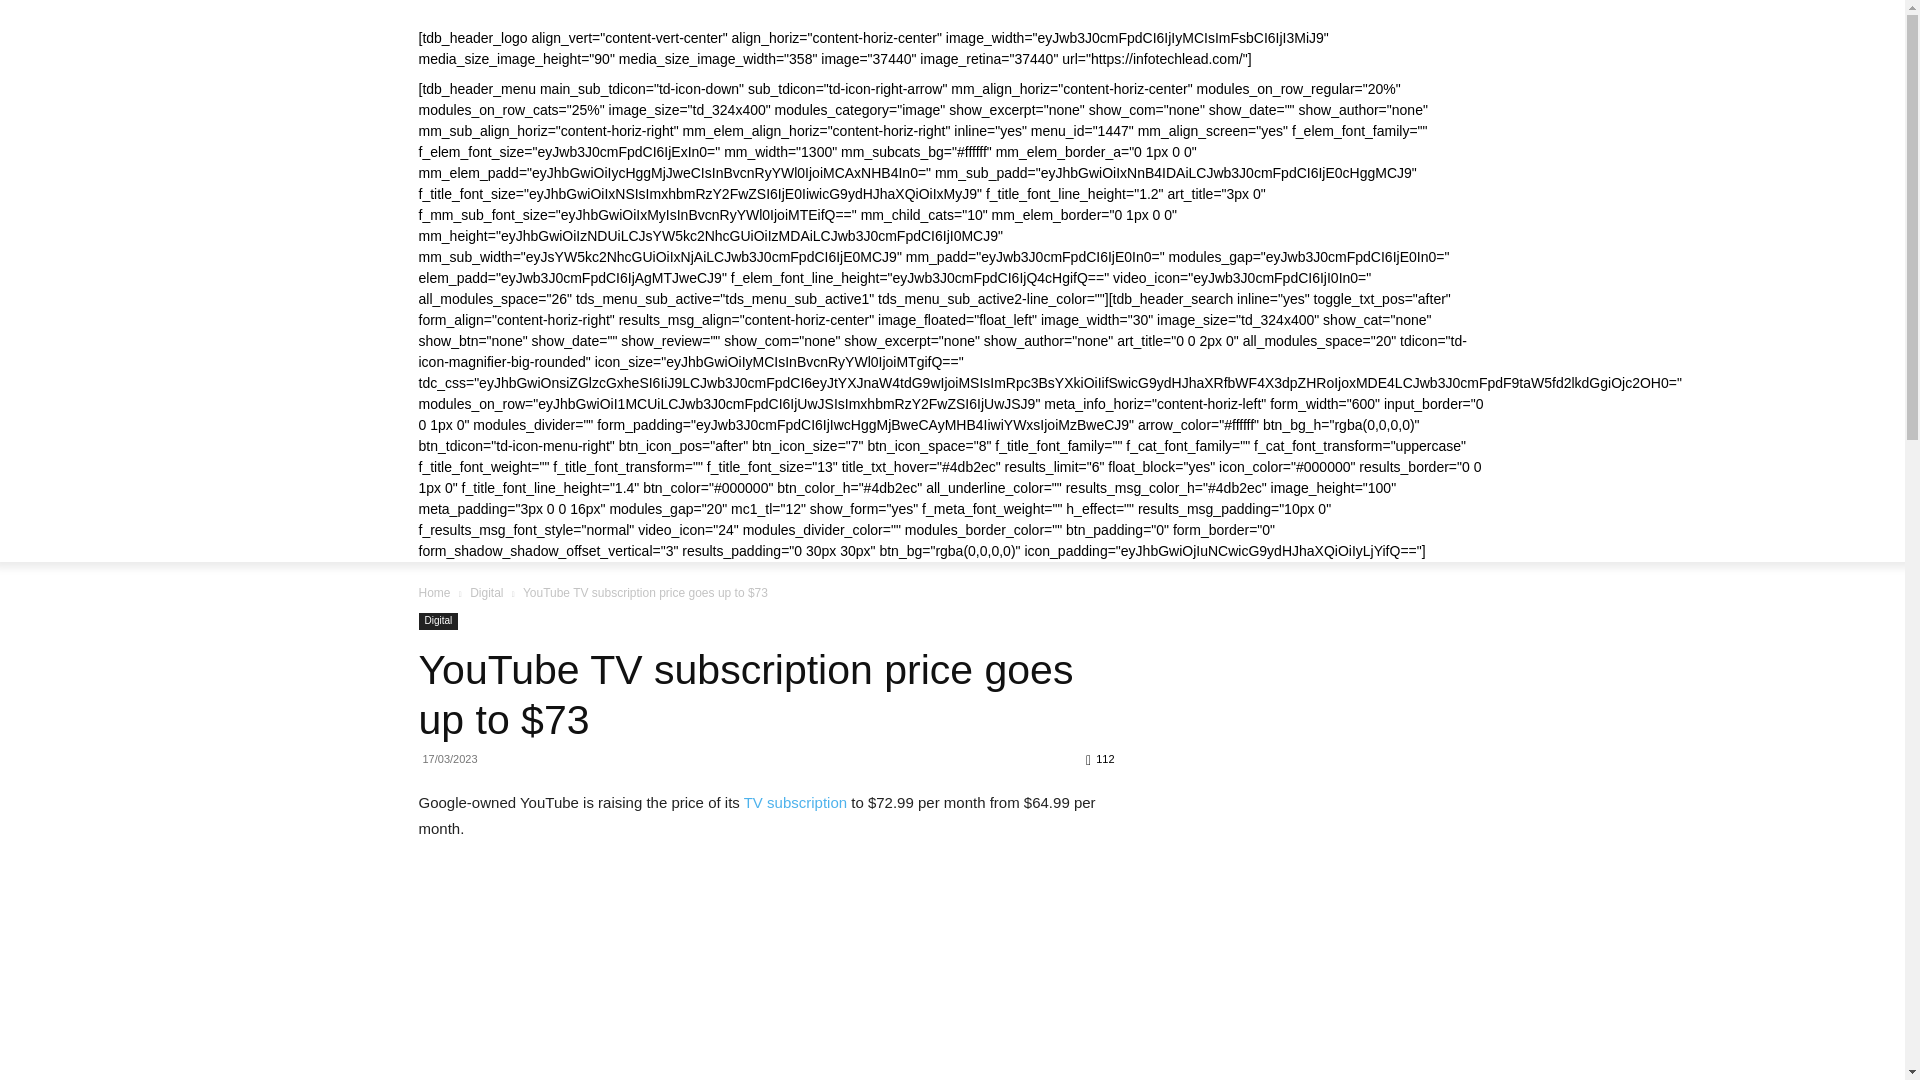 The width and height of the screenshot is (1920, 1080). I want to click on TV subscription, so click(795, 802).